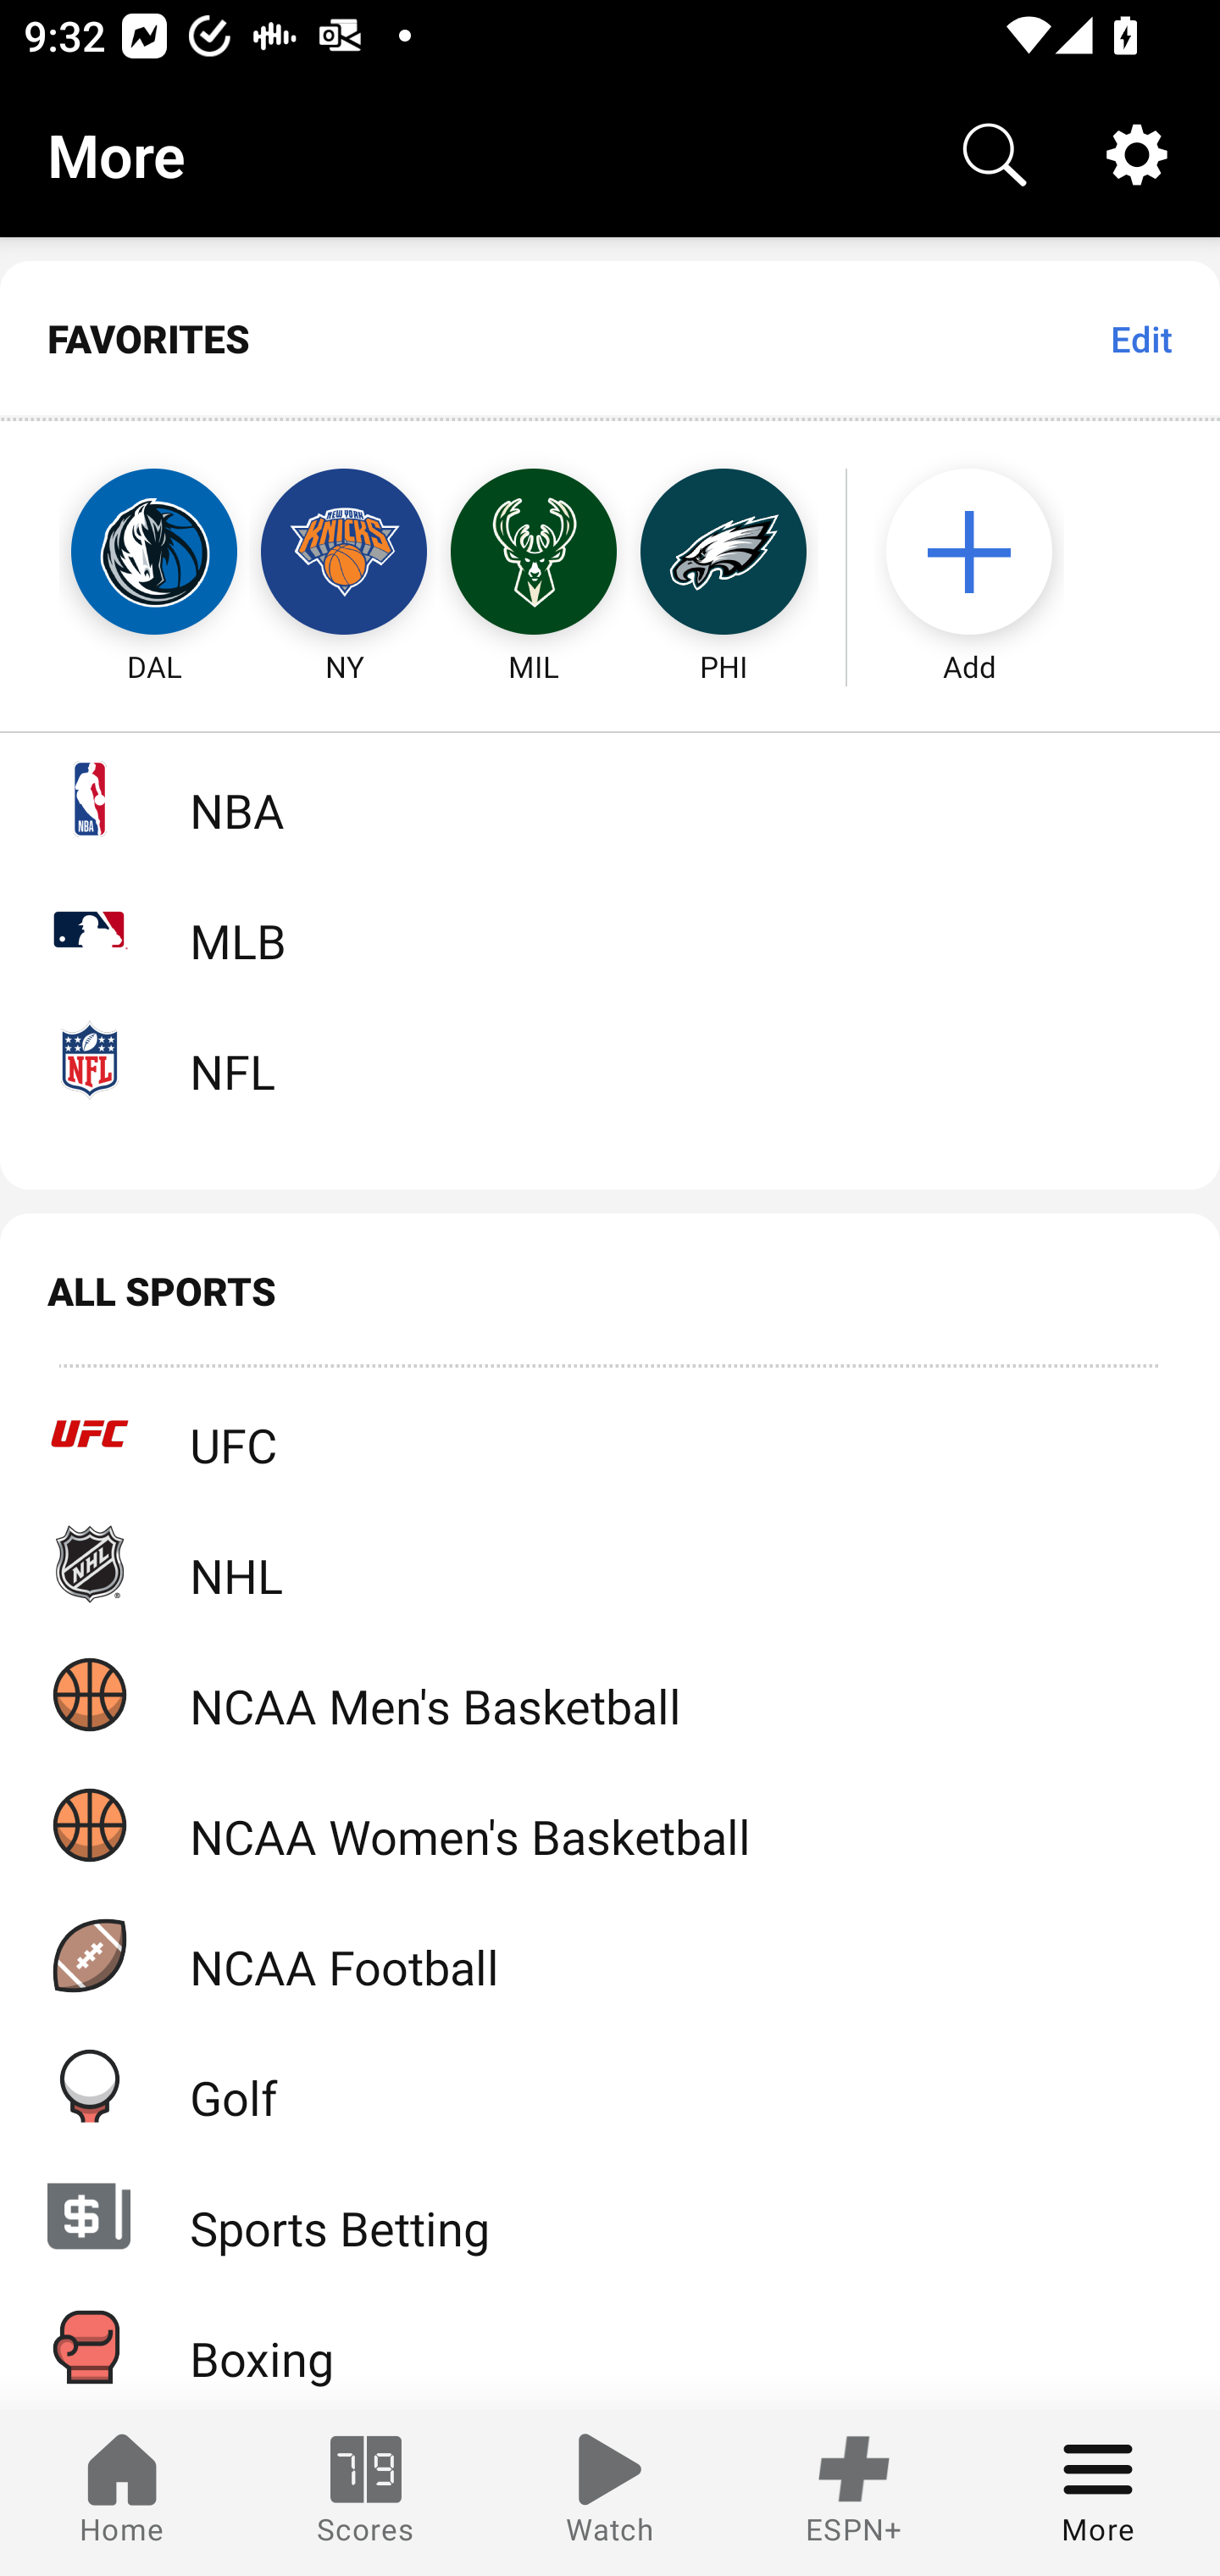  Describe the element at coordinates (610, 1059) in the screenshot. I see `NFL` at that location.